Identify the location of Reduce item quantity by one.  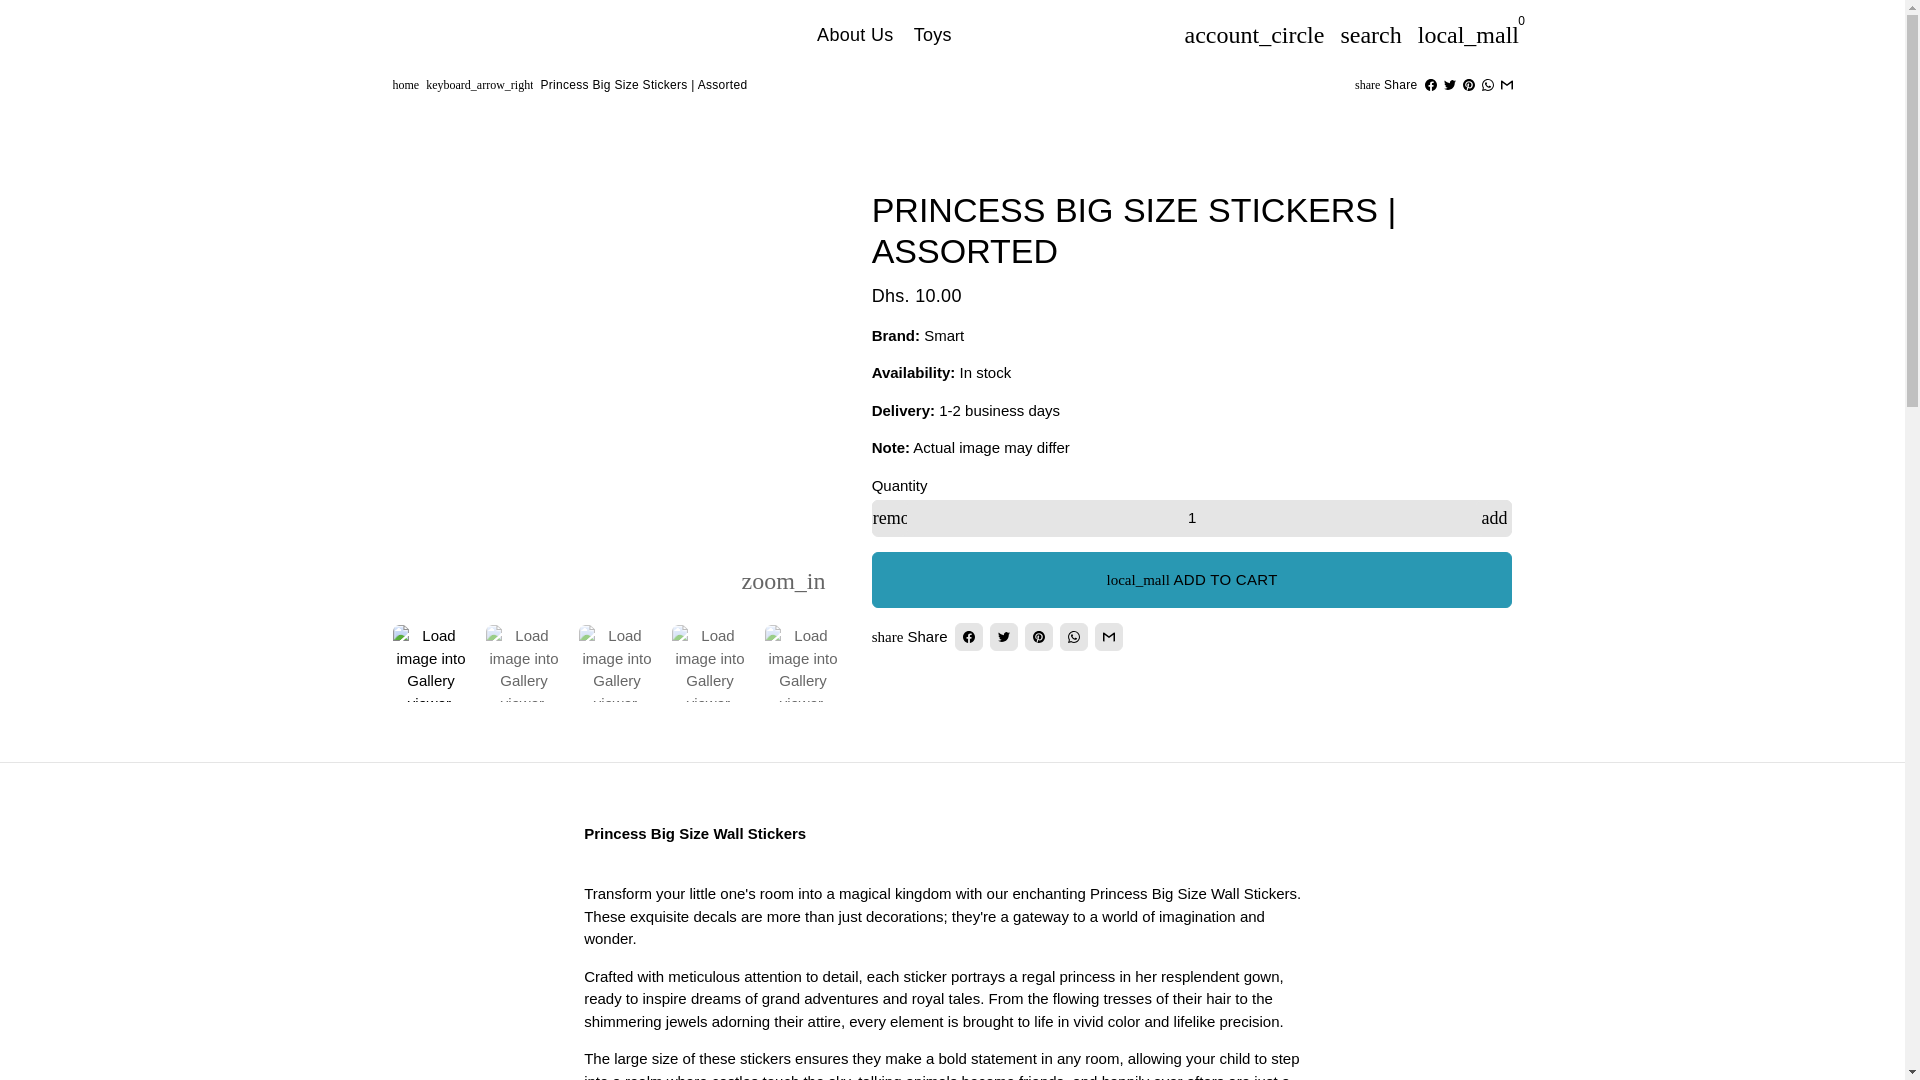
(890, 518).